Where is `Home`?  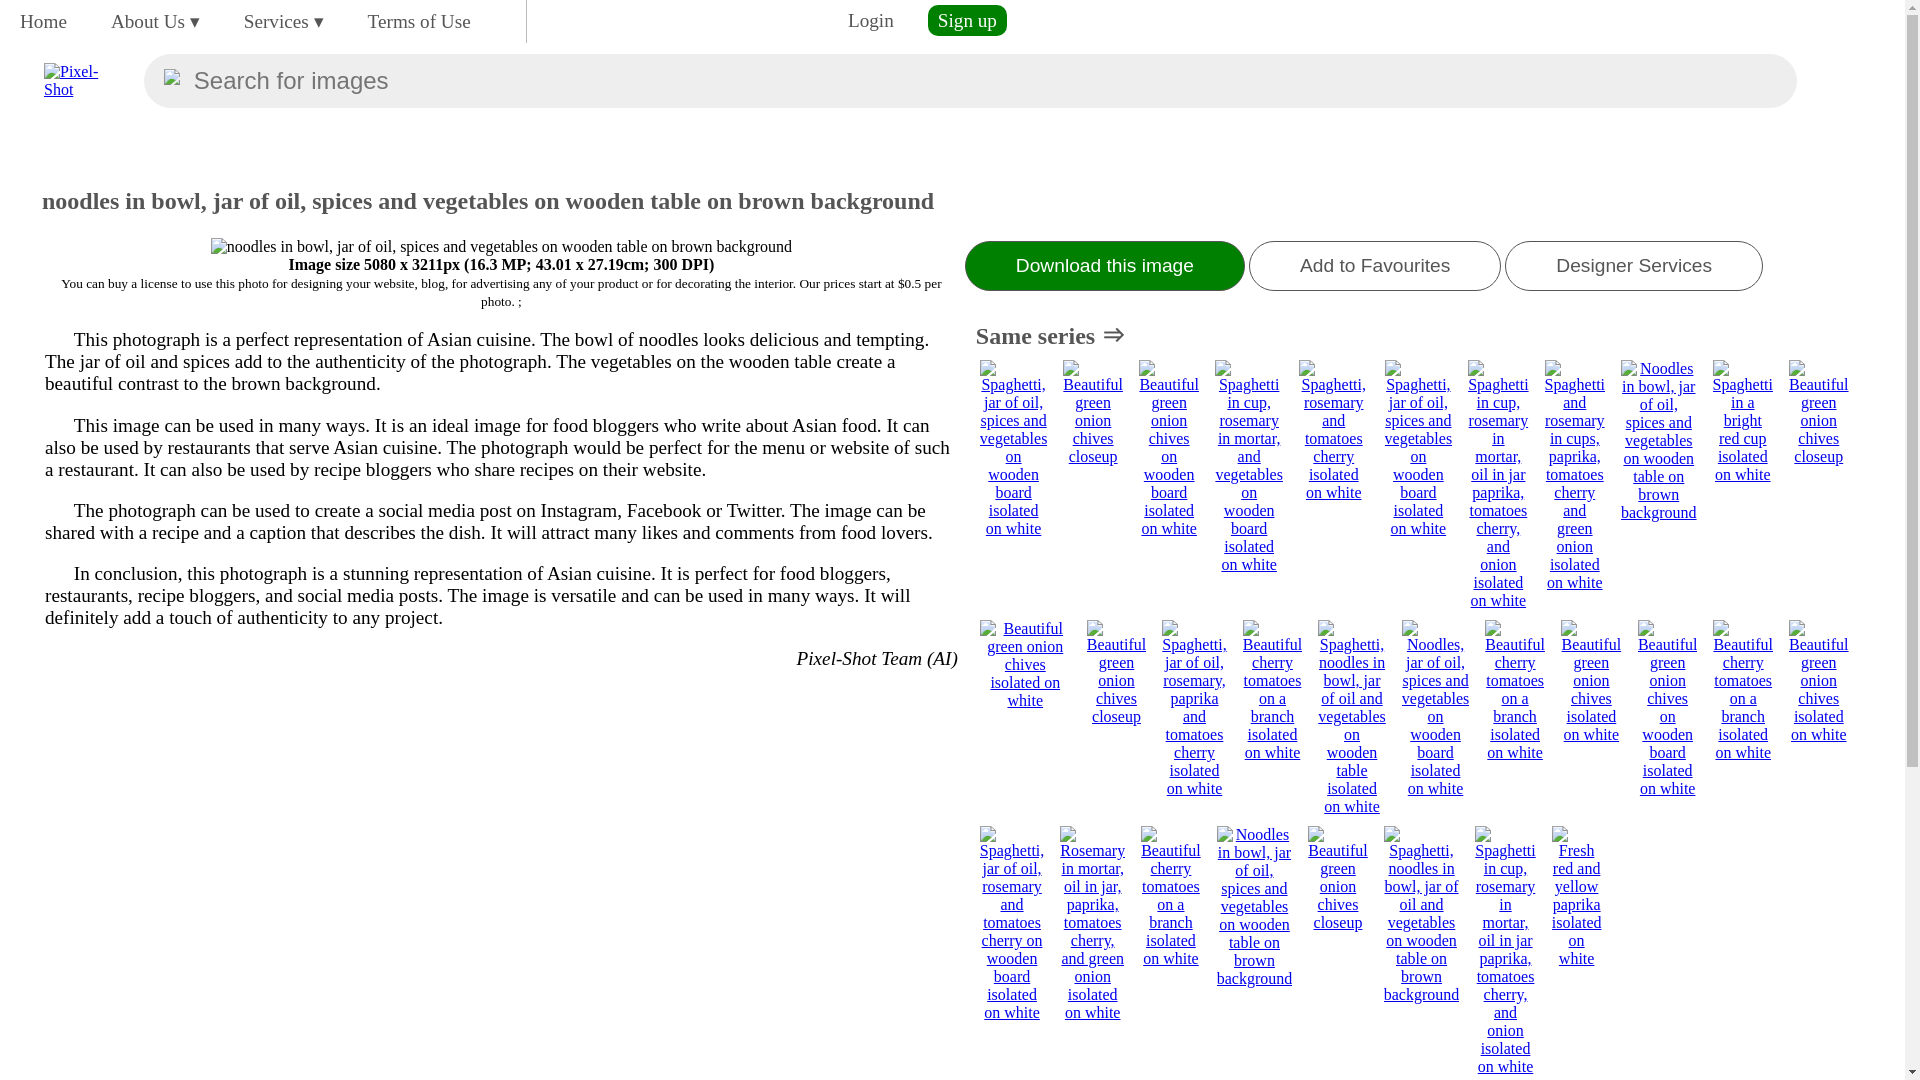 Home is located at coordinates (42, 21).